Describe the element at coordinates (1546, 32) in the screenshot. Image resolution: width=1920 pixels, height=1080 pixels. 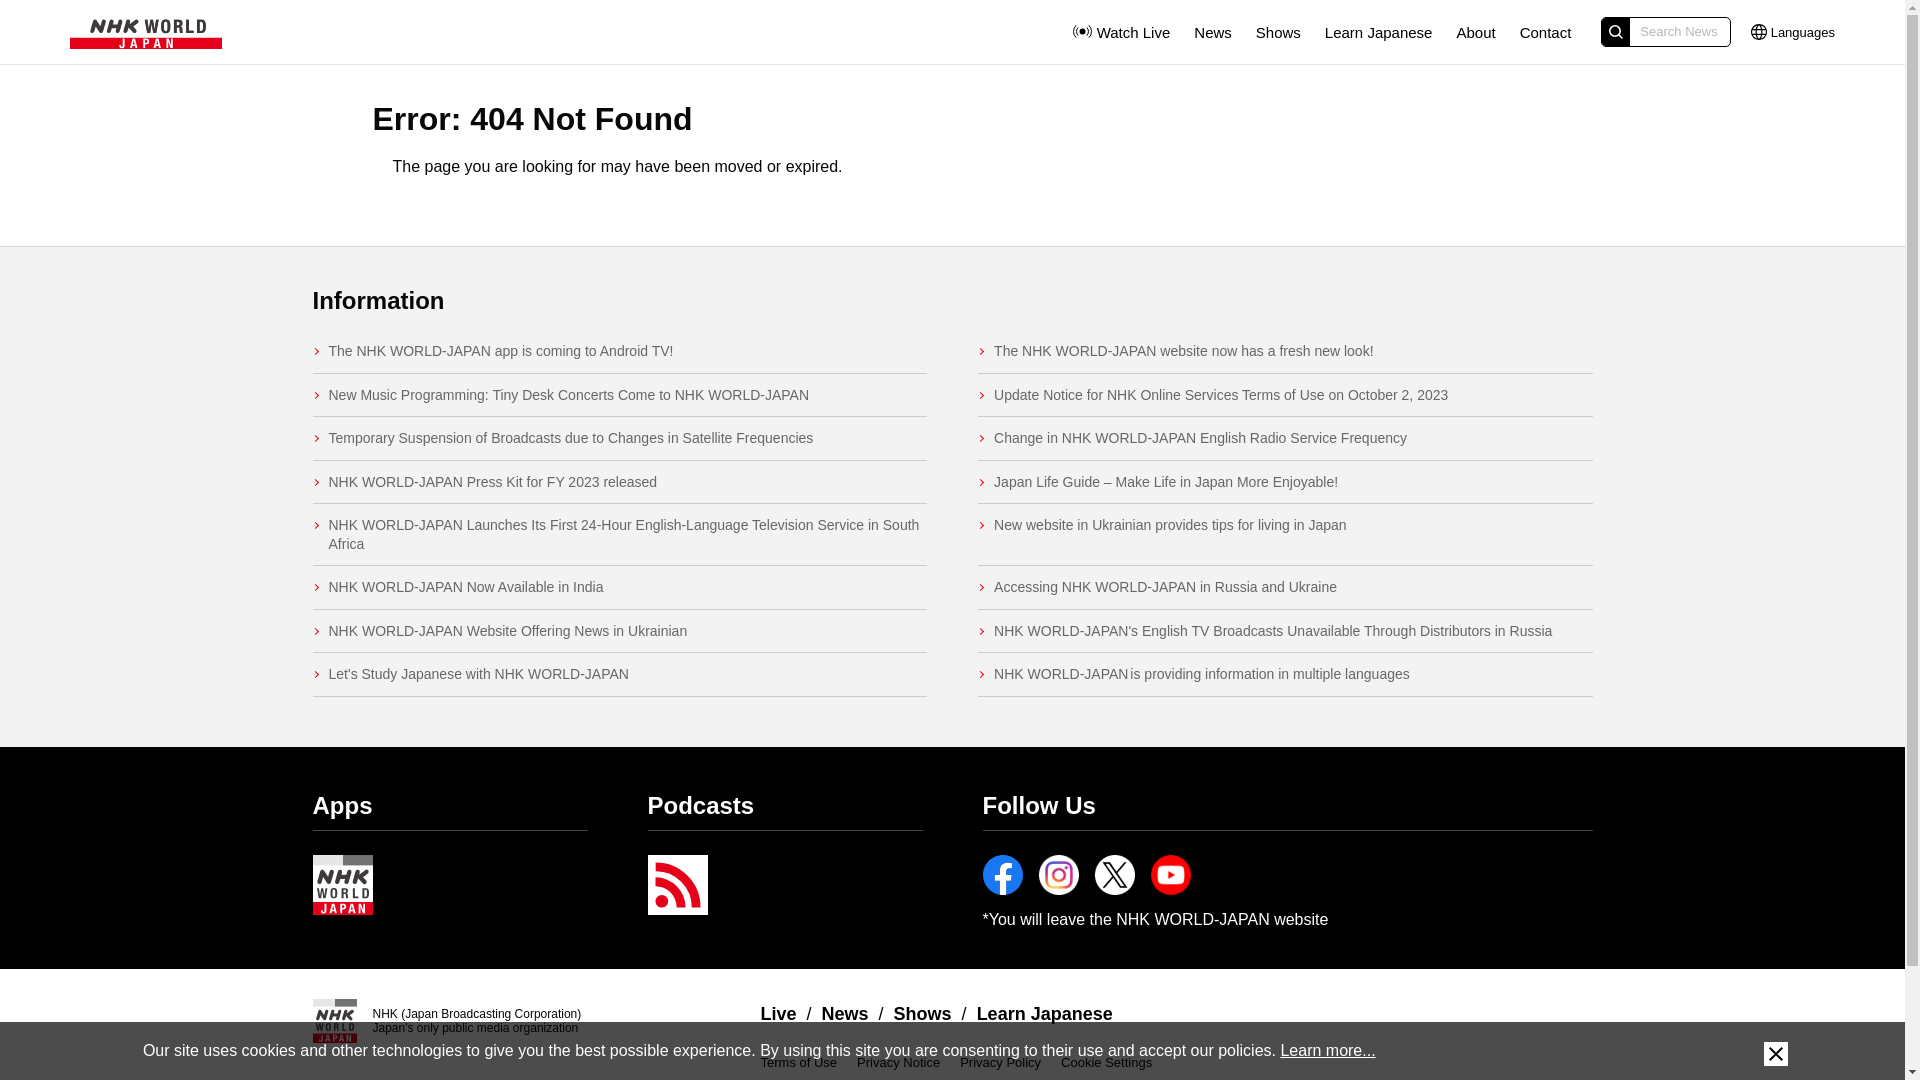
I see `Contact` at that location.